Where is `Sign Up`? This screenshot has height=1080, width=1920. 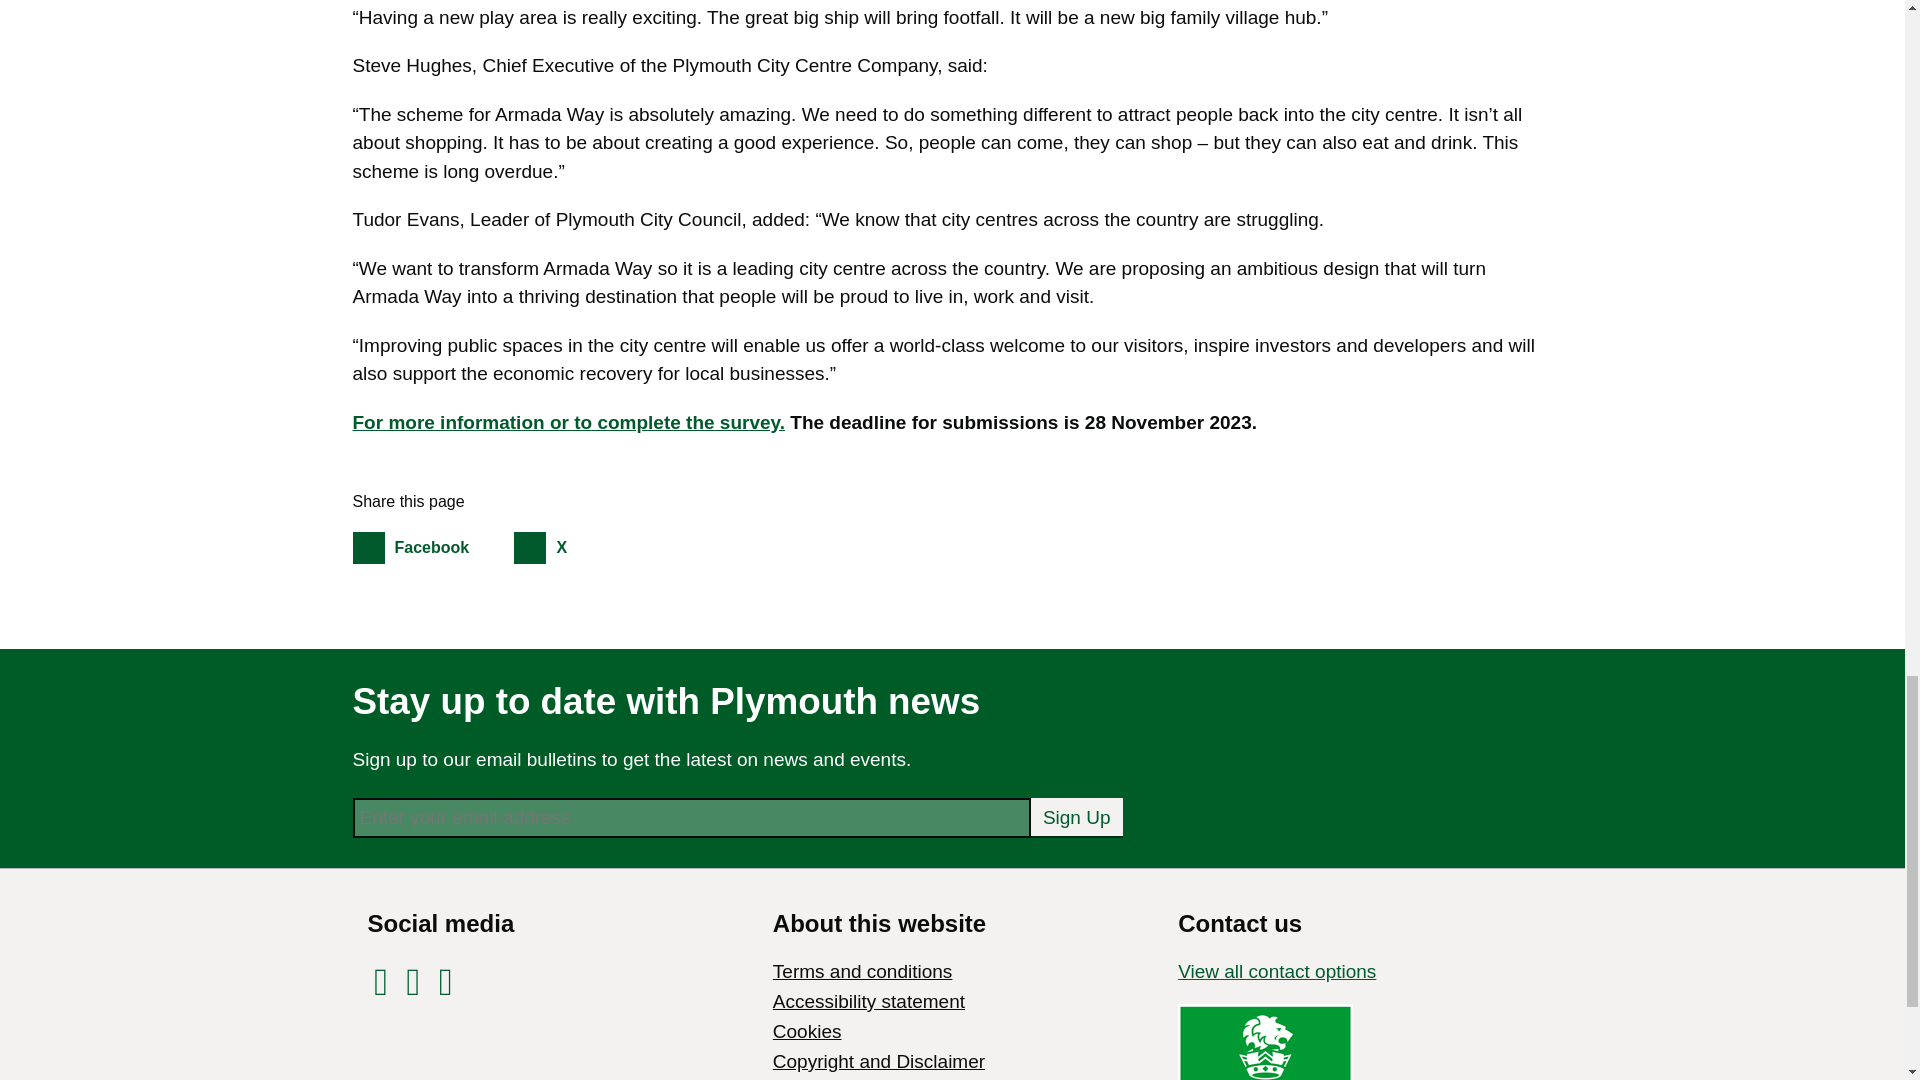 Sign Up is located at coordinates (808, 1031).